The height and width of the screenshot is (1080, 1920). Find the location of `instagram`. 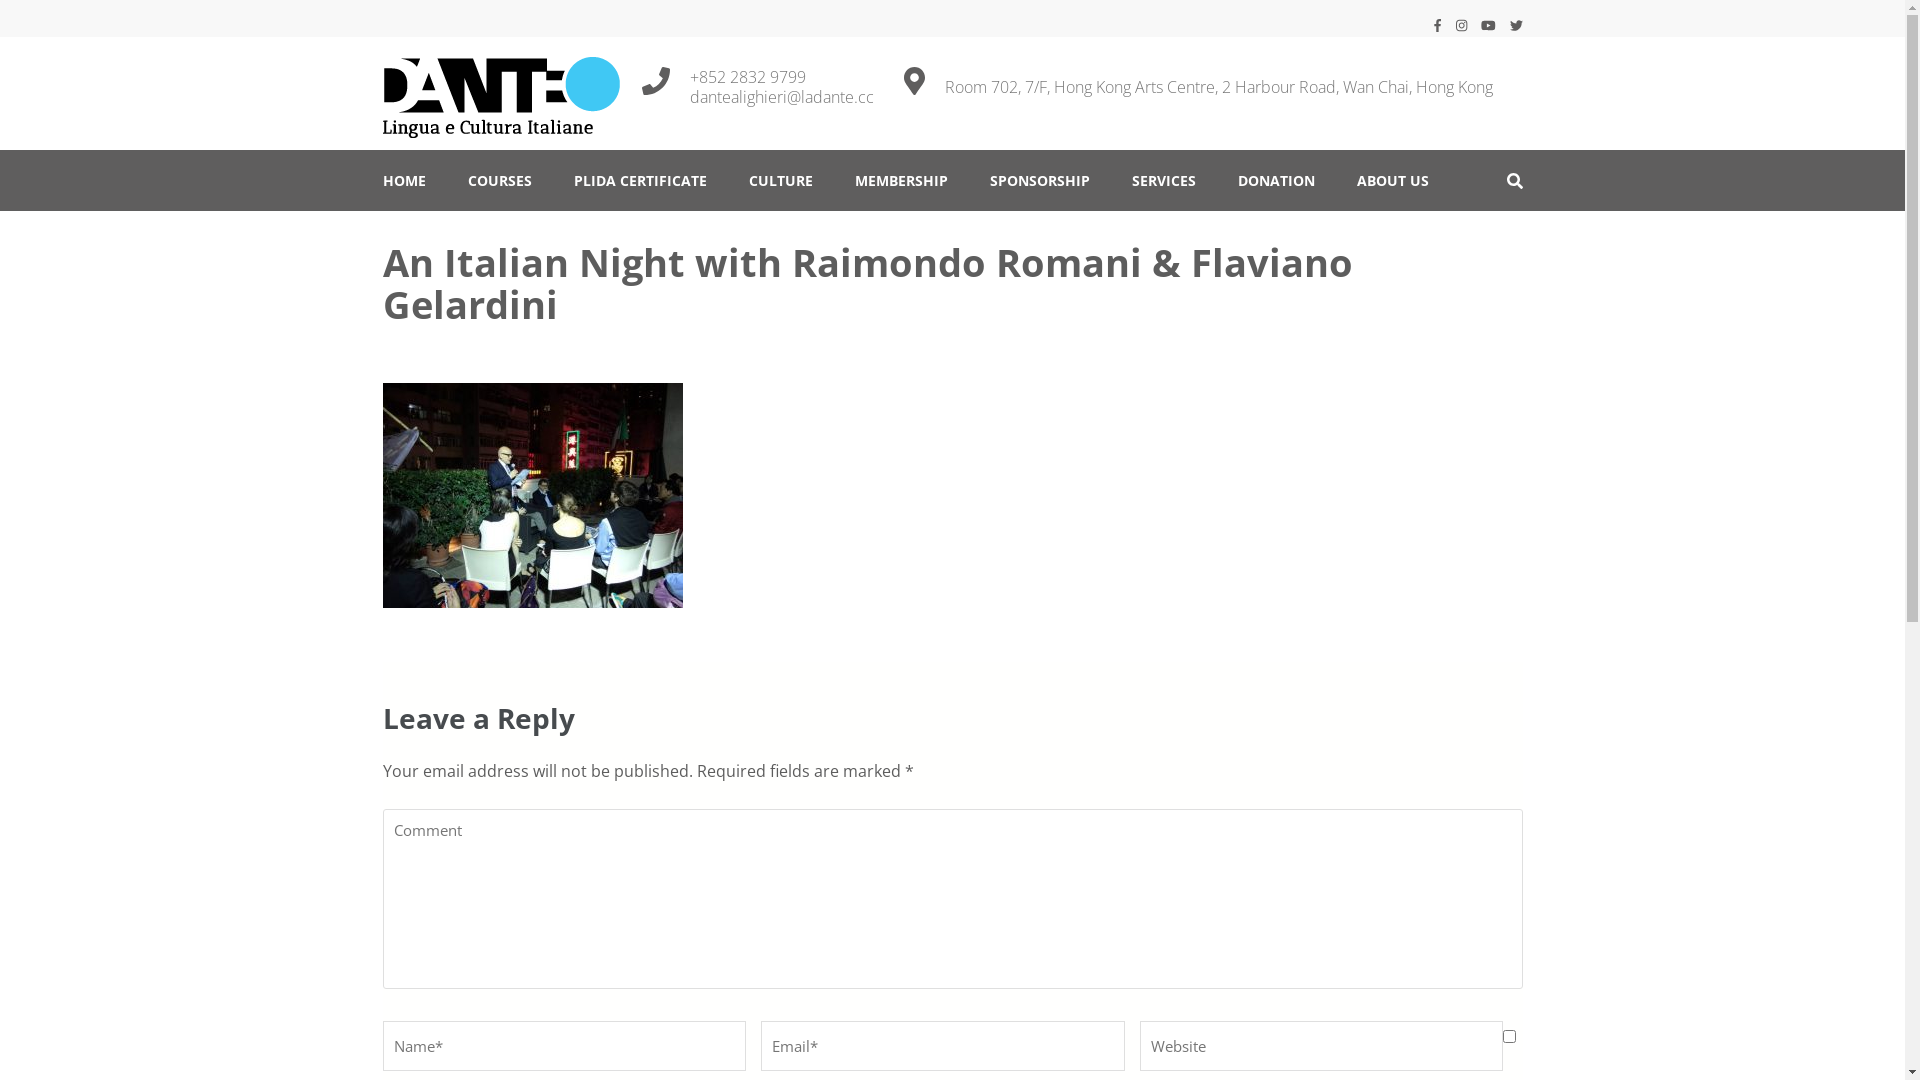

instagram is located at coordinates (1462, 25).